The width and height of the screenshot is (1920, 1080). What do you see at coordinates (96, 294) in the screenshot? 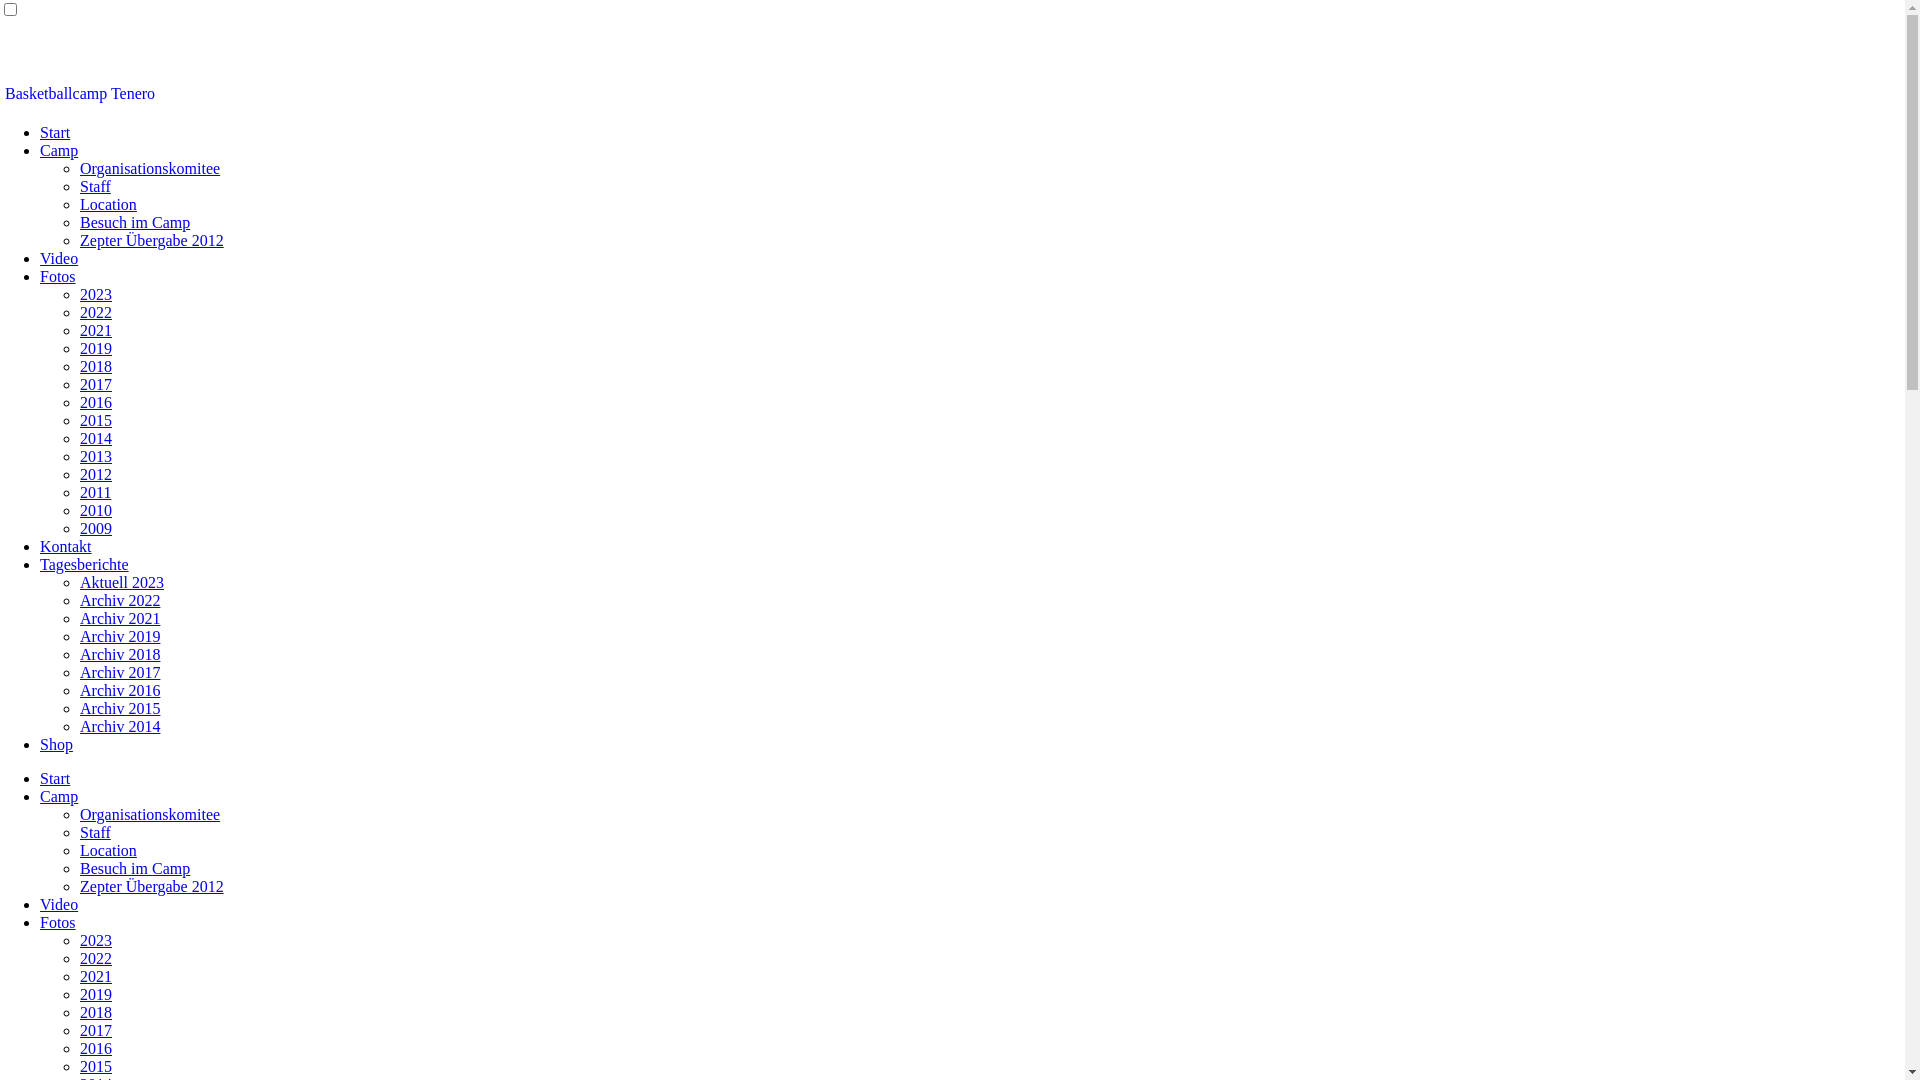
I see `2023` at bounding box center [96, 294].